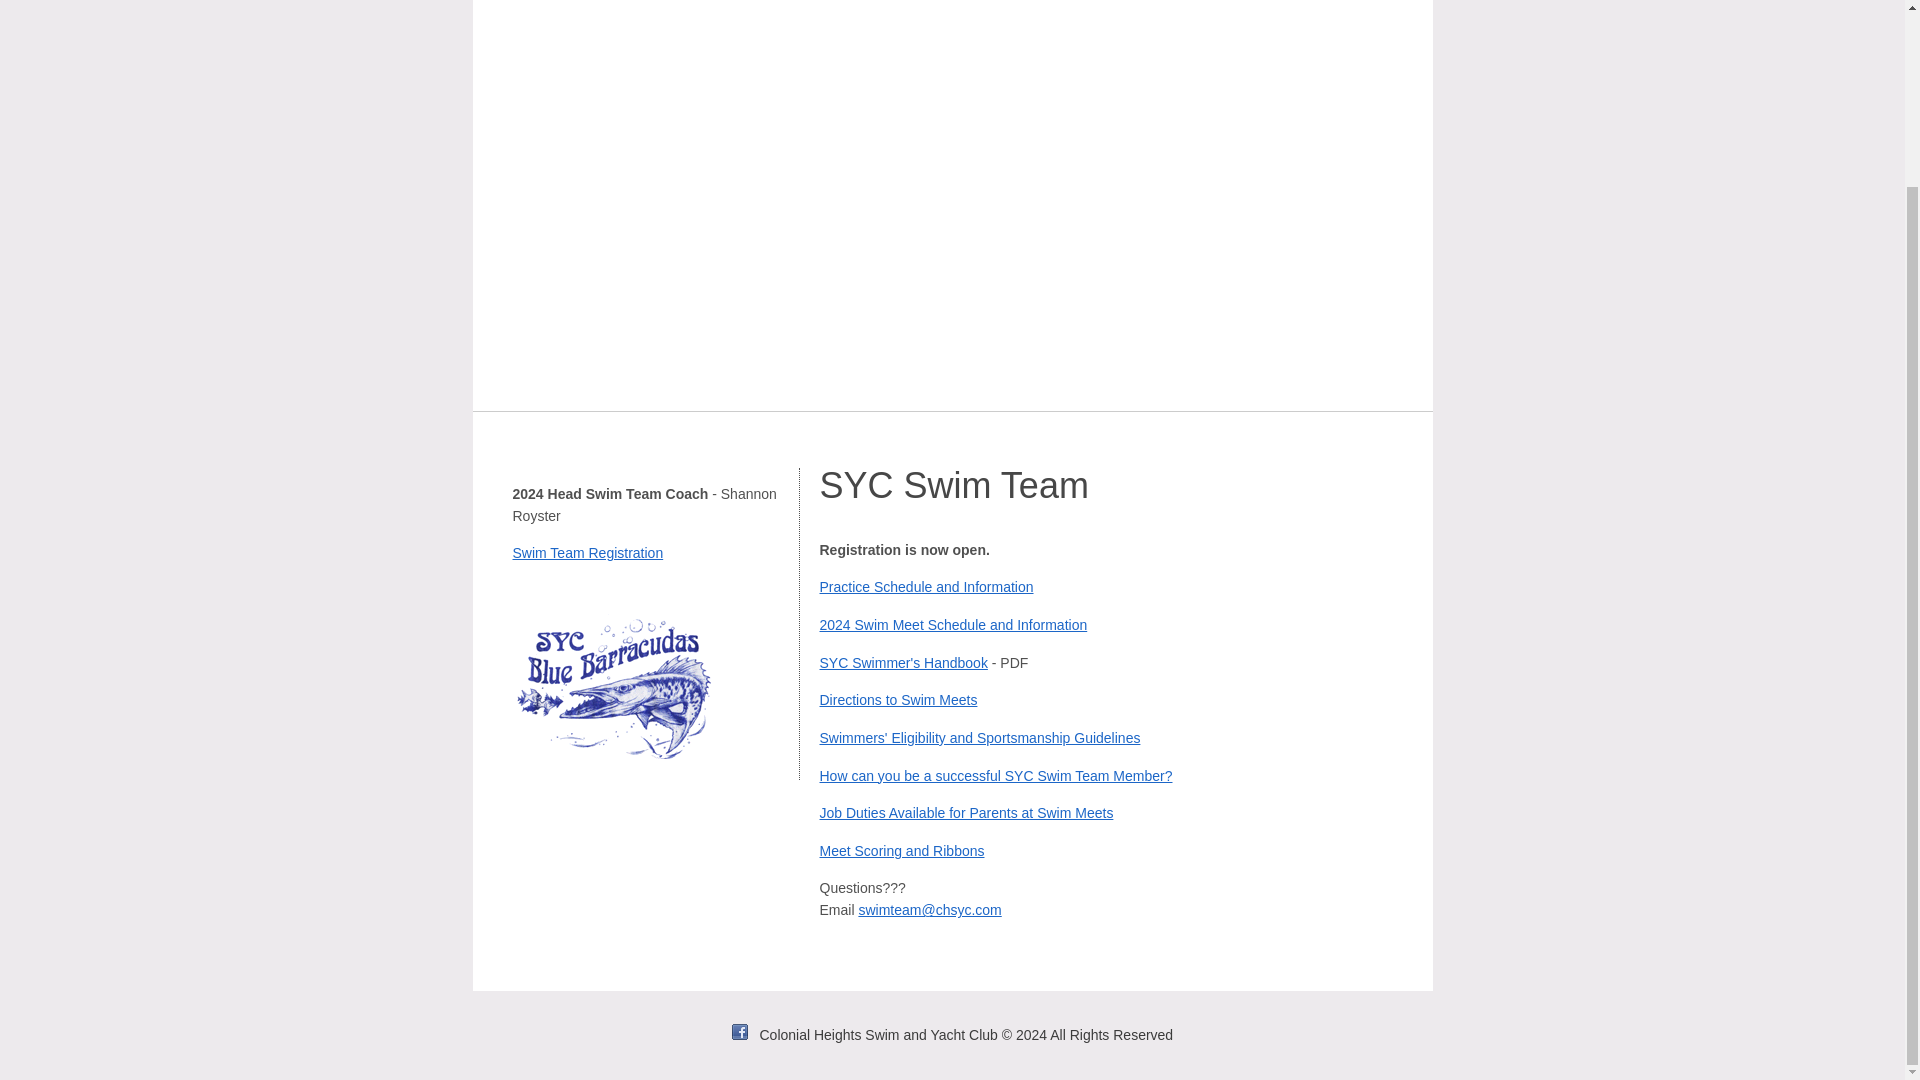  I want to click on Job Duties Available for Parents at Swim Meets, so click(966, 812).